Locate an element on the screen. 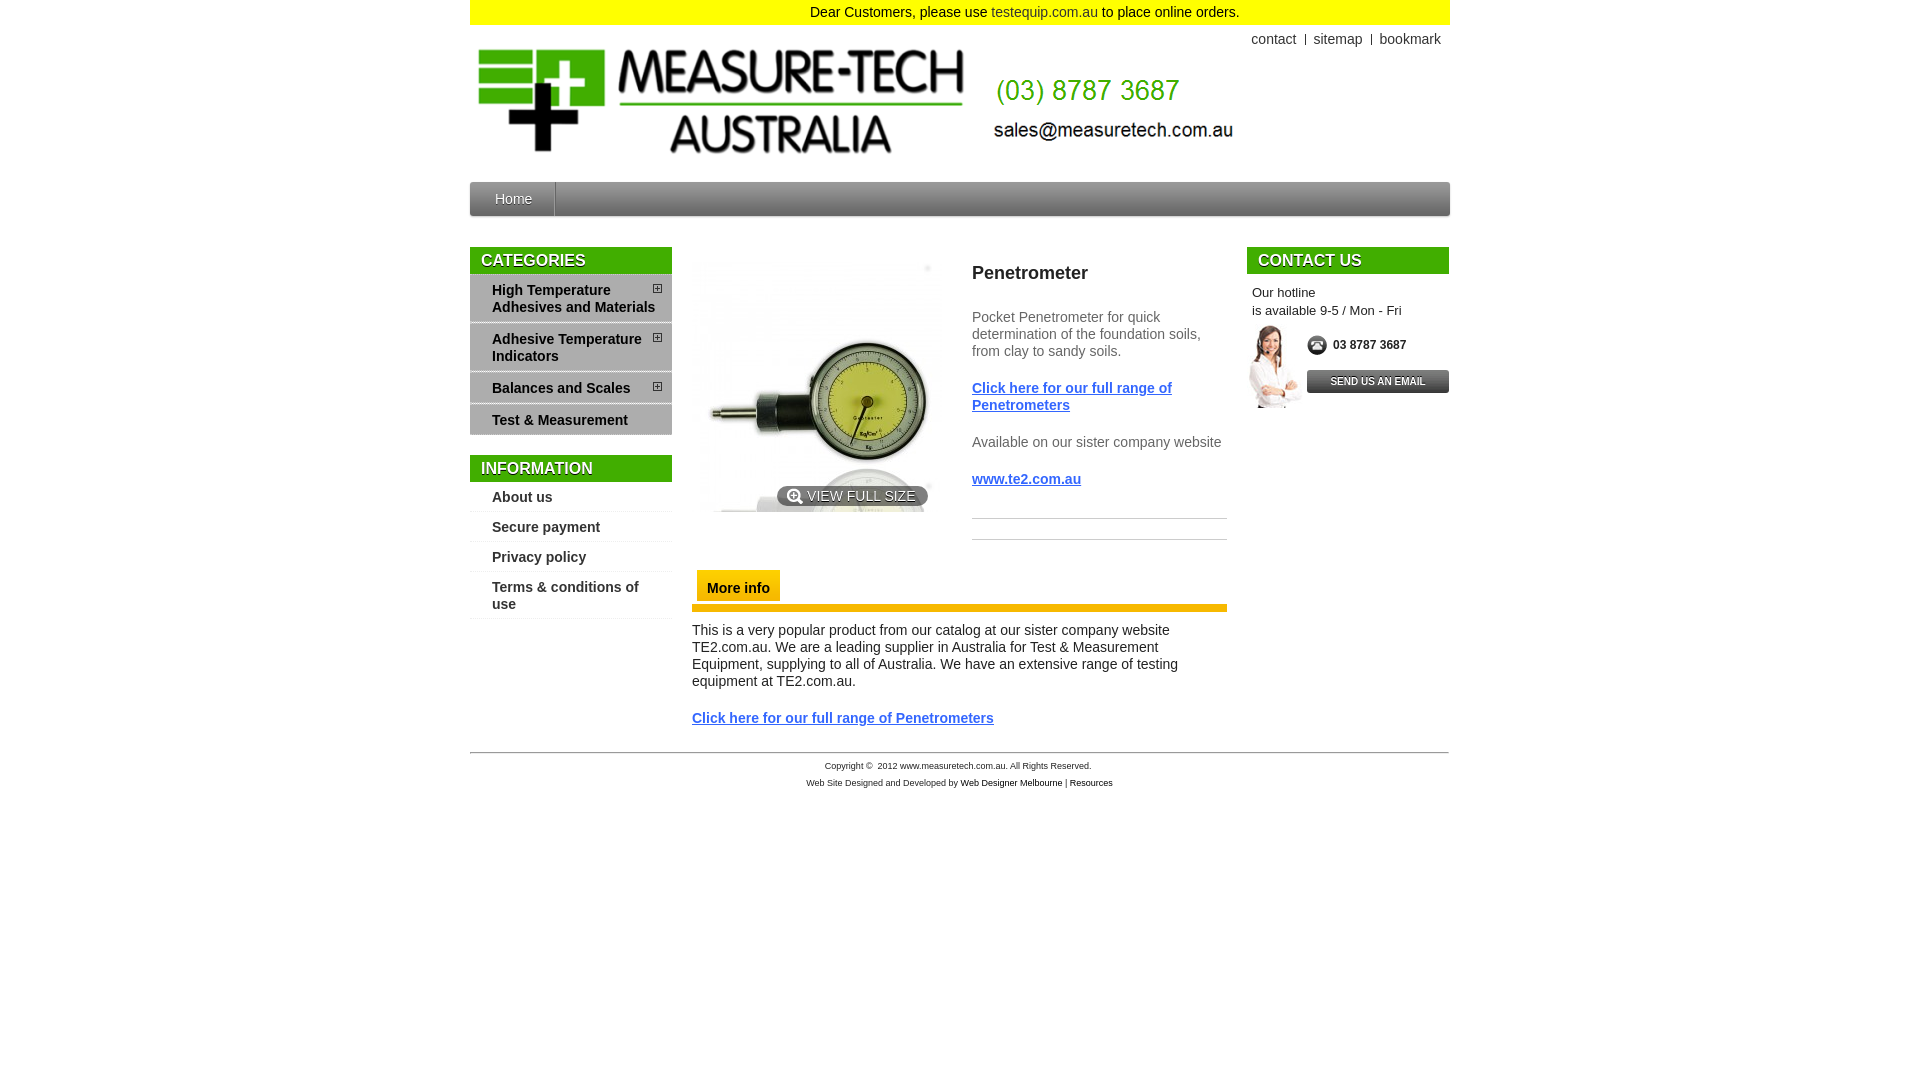 The image size is (1920, 1080). Balances and Scales is located at coordinates (571, 388).